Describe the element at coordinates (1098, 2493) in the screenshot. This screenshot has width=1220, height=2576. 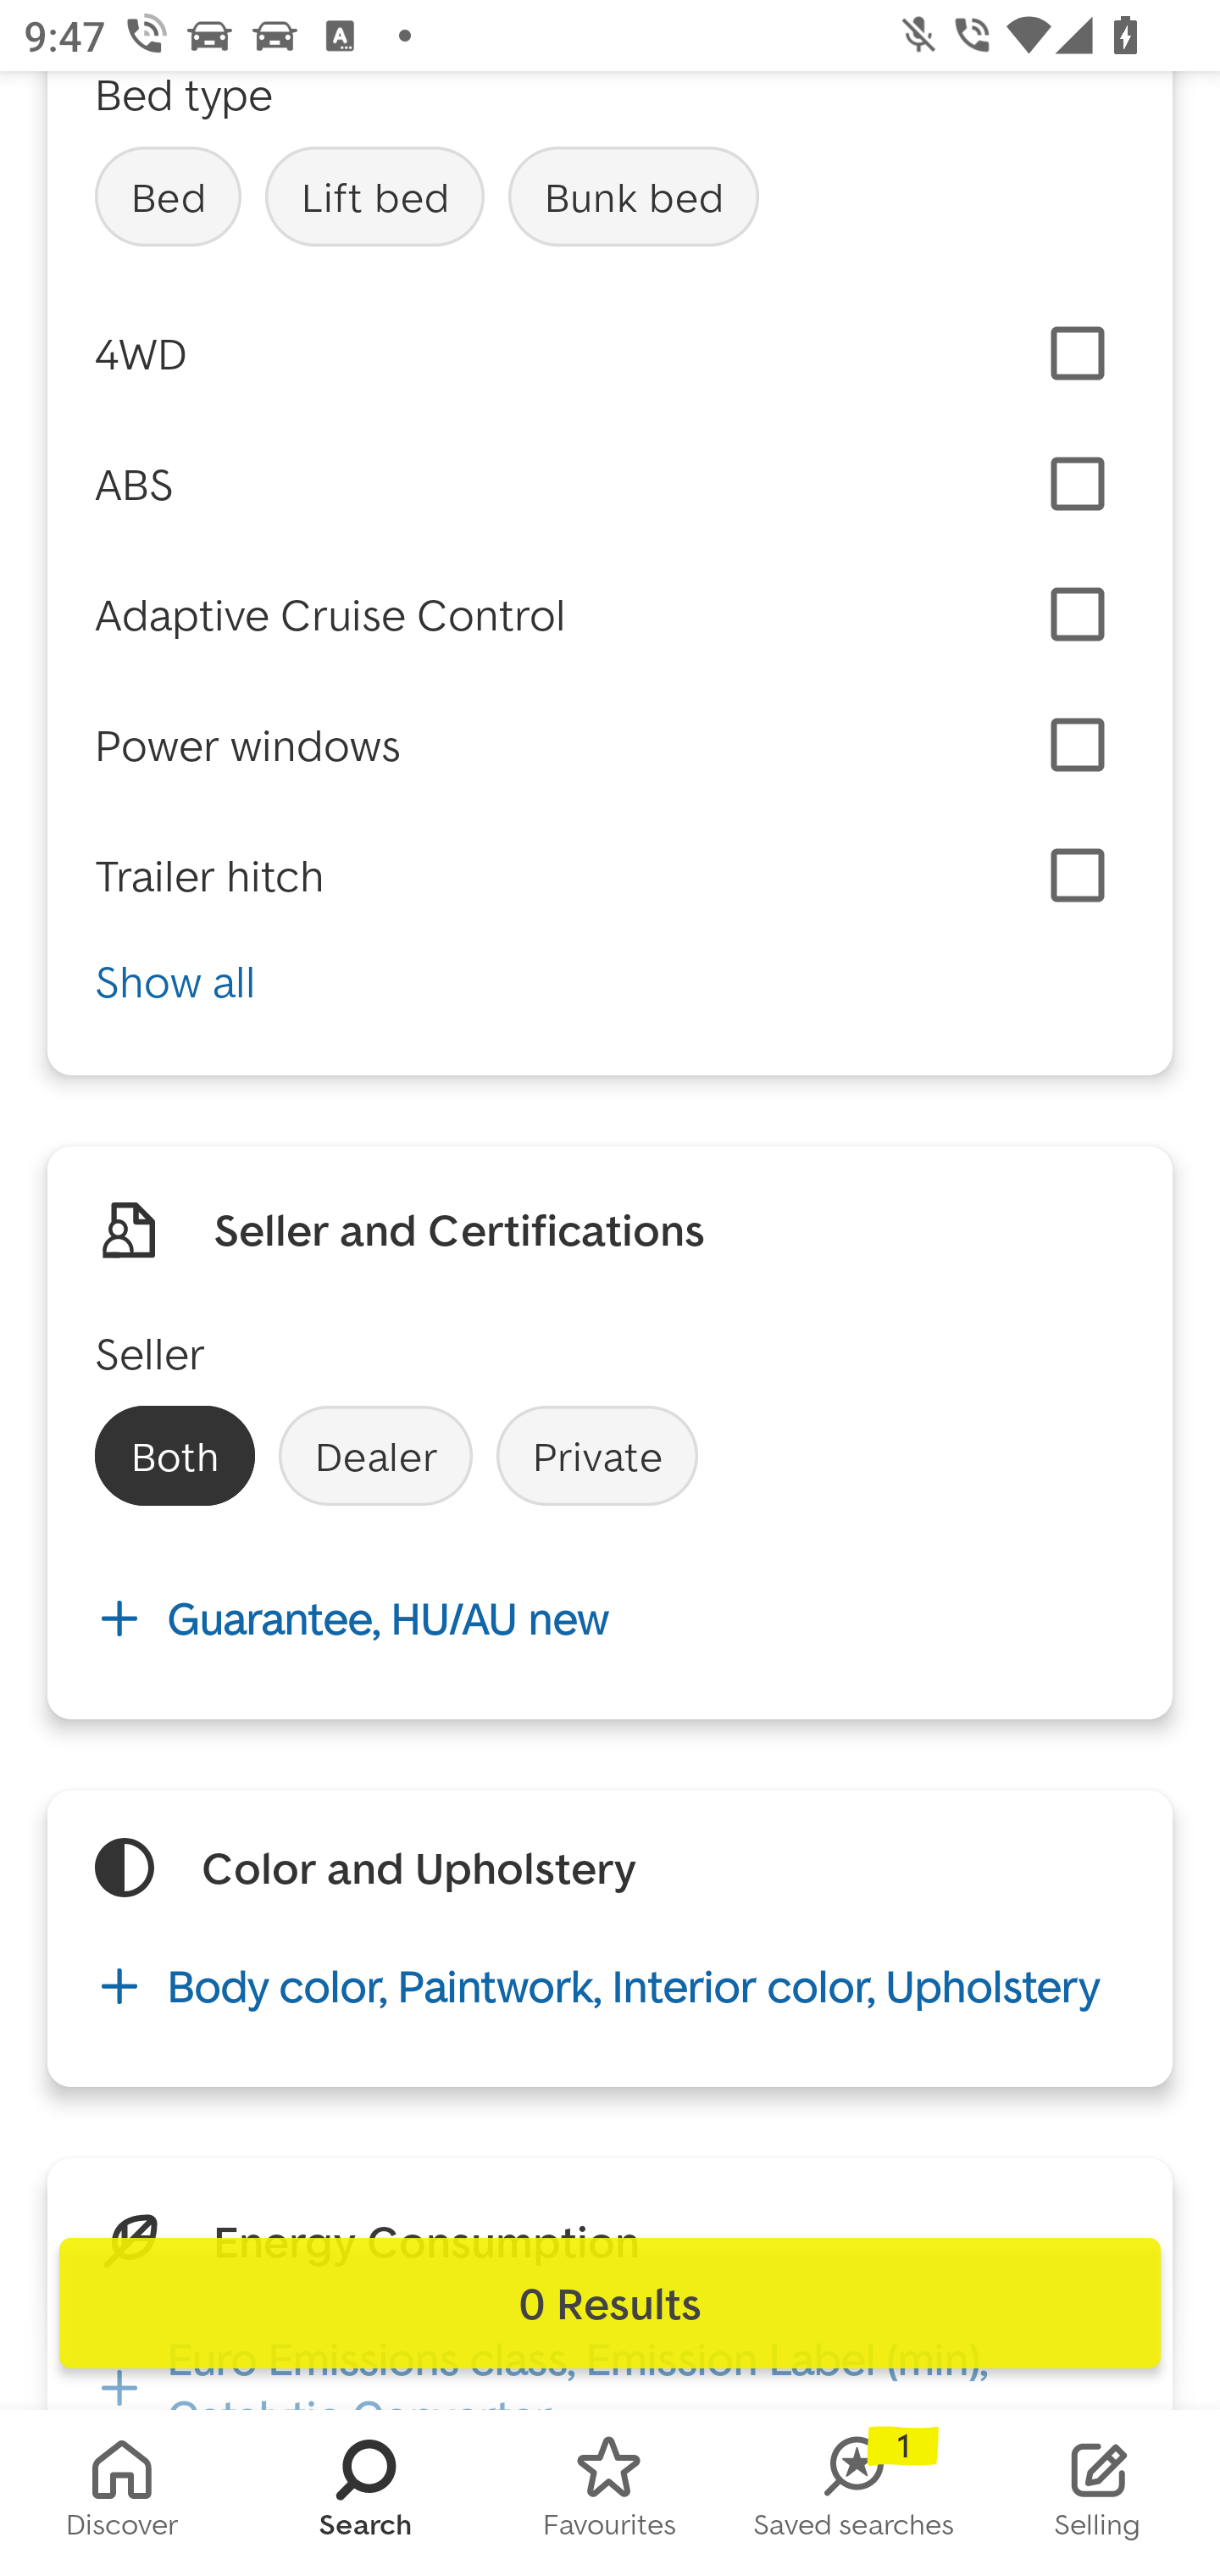
I see `STOCK_LIST Selling` at that location.